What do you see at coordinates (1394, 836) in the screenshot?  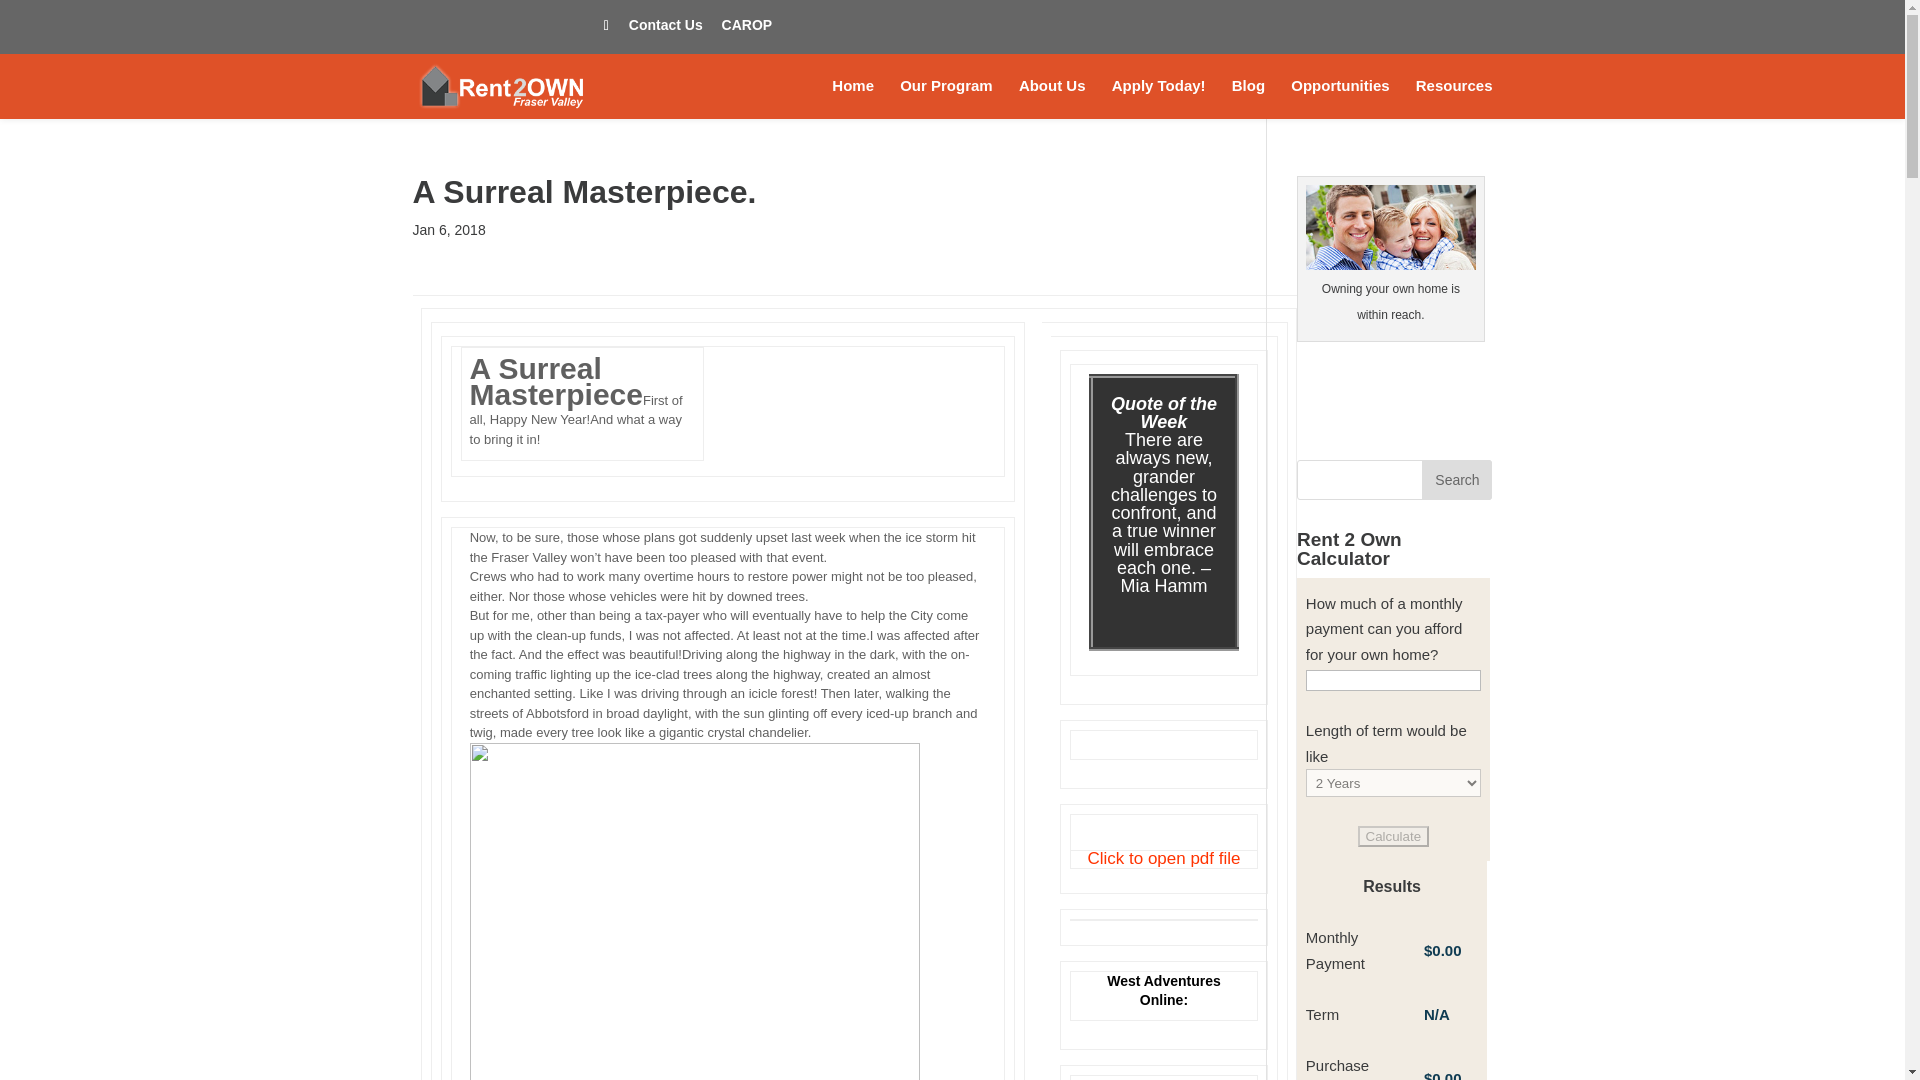 I see `Calculate` at bounding box center [1394, 836].